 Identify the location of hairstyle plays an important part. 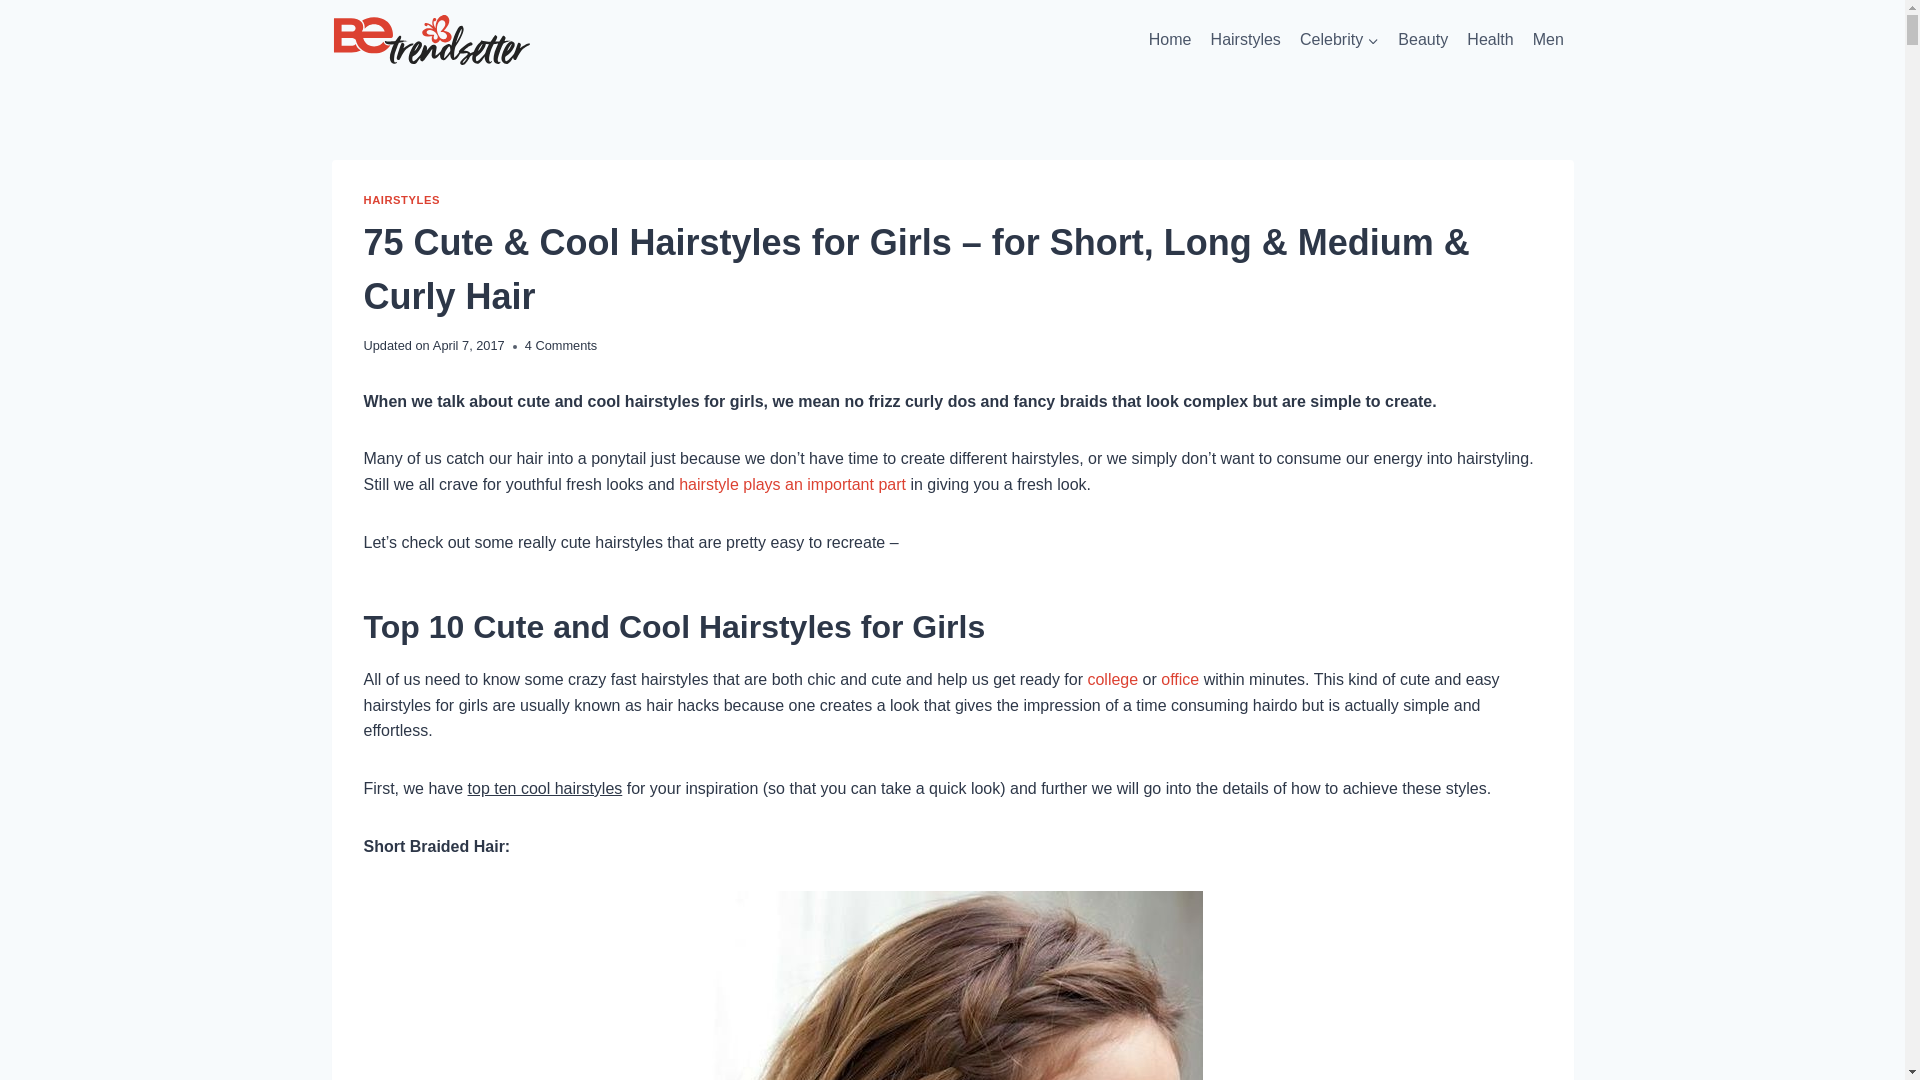
(792, 484).